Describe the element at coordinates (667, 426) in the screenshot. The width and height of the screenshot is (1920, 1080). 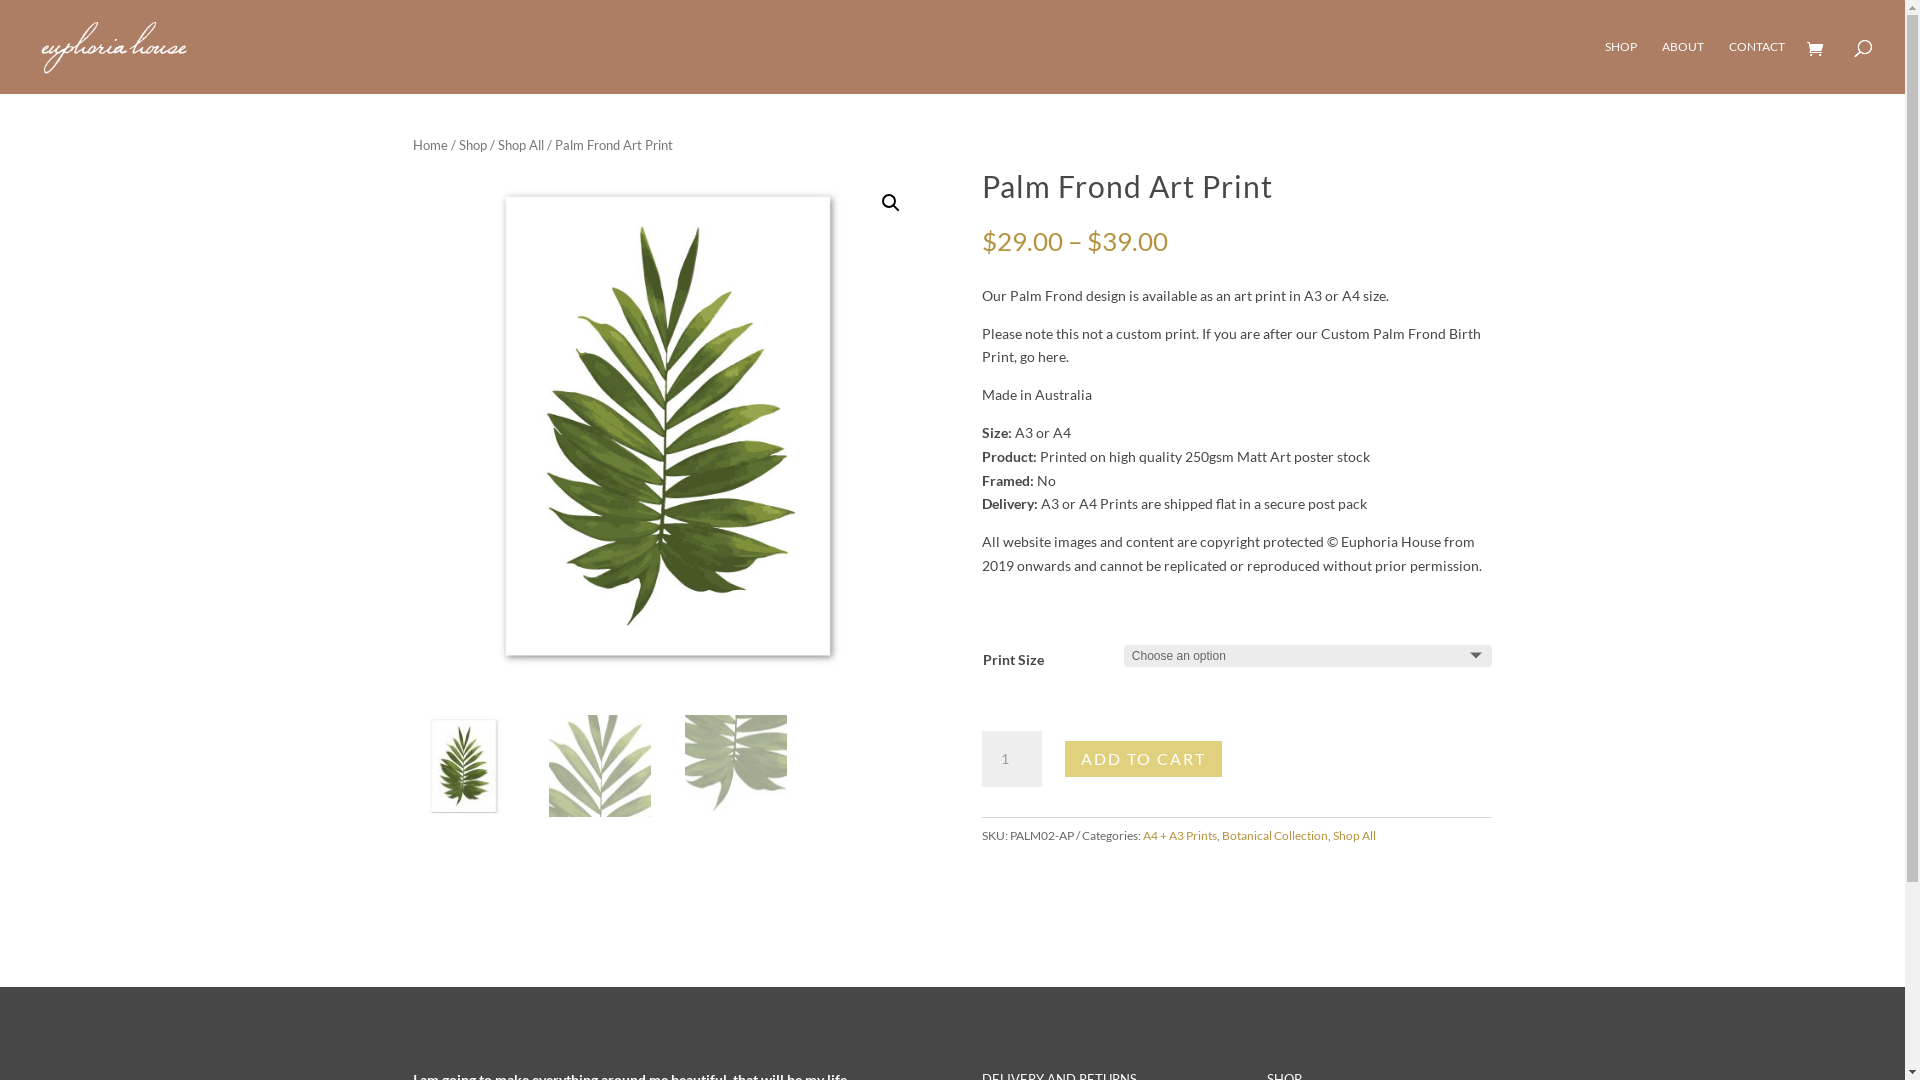
I see `palm-frond-art-print-a4-a3` at that location.